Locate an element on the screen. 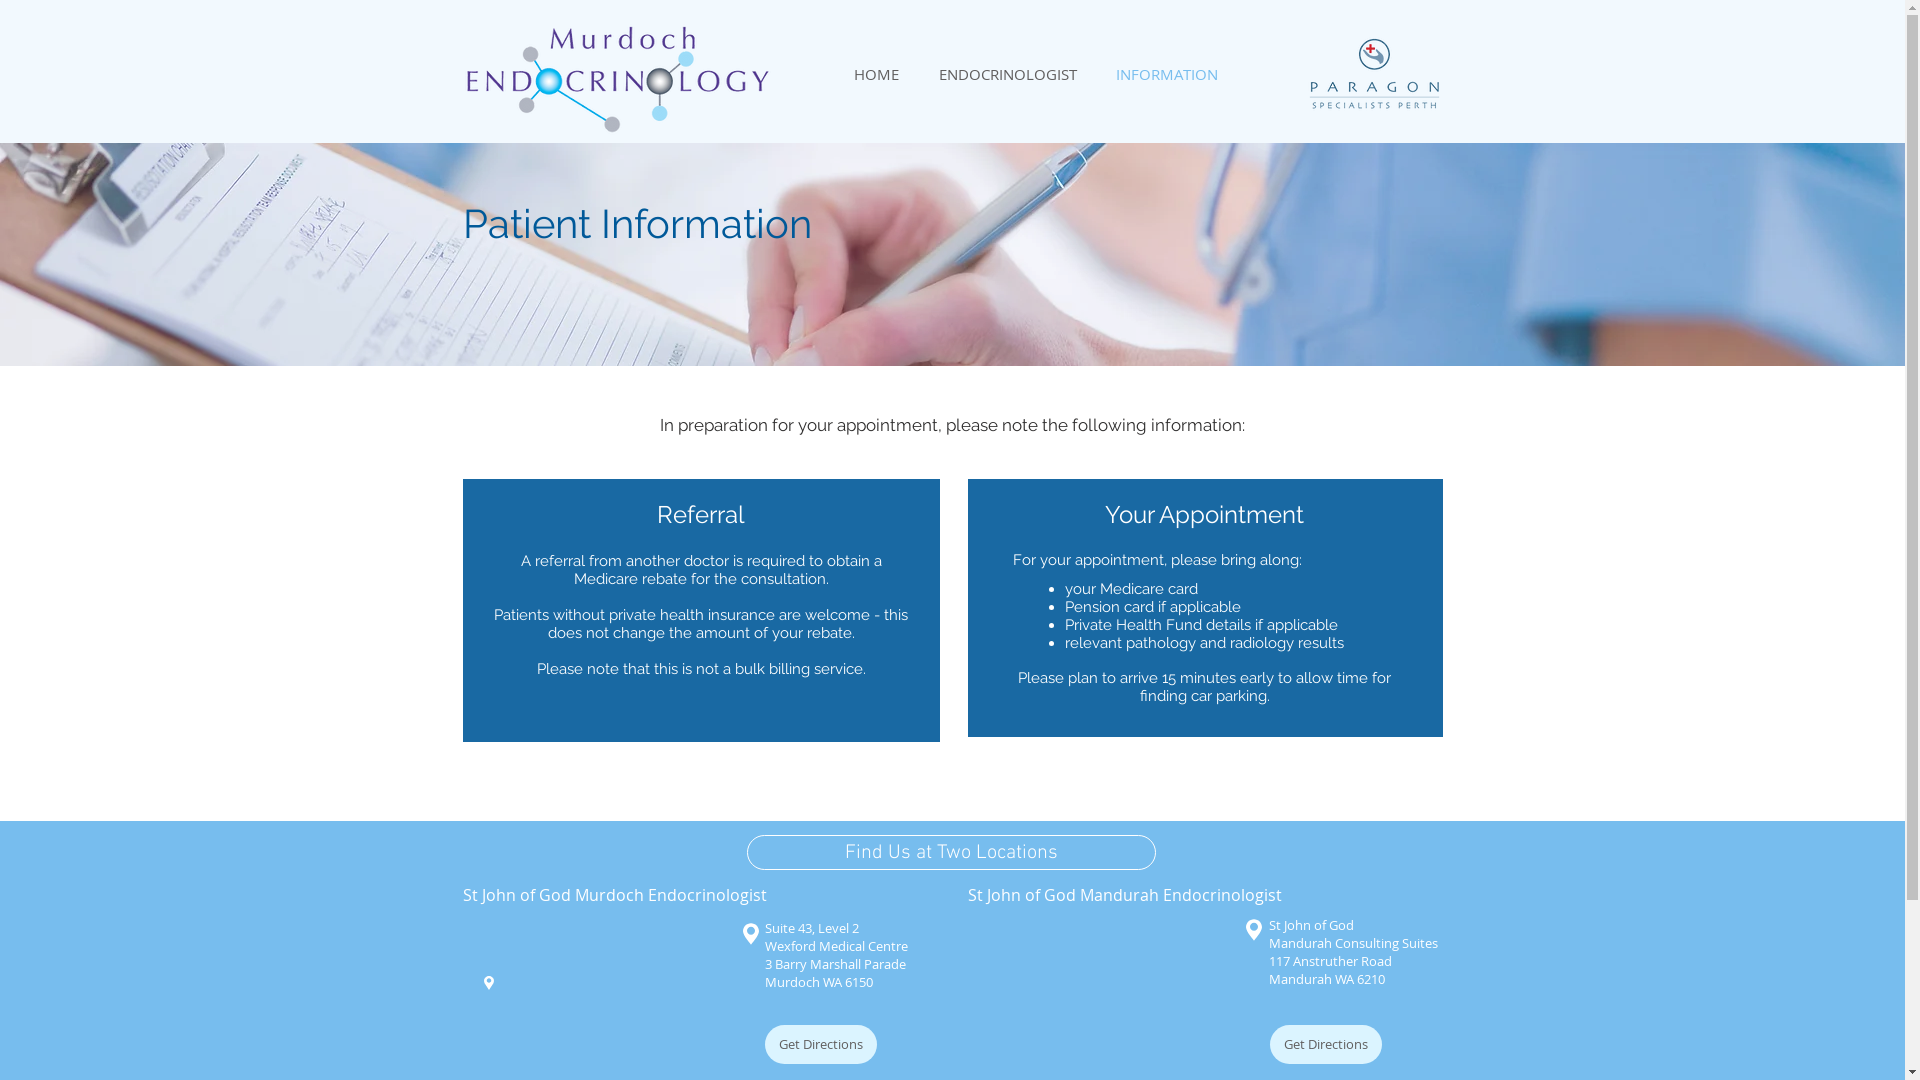 The width and height of the screenshot is (1920, 1080). Murdoch Endocrinology is located at coordinates (624, 74).